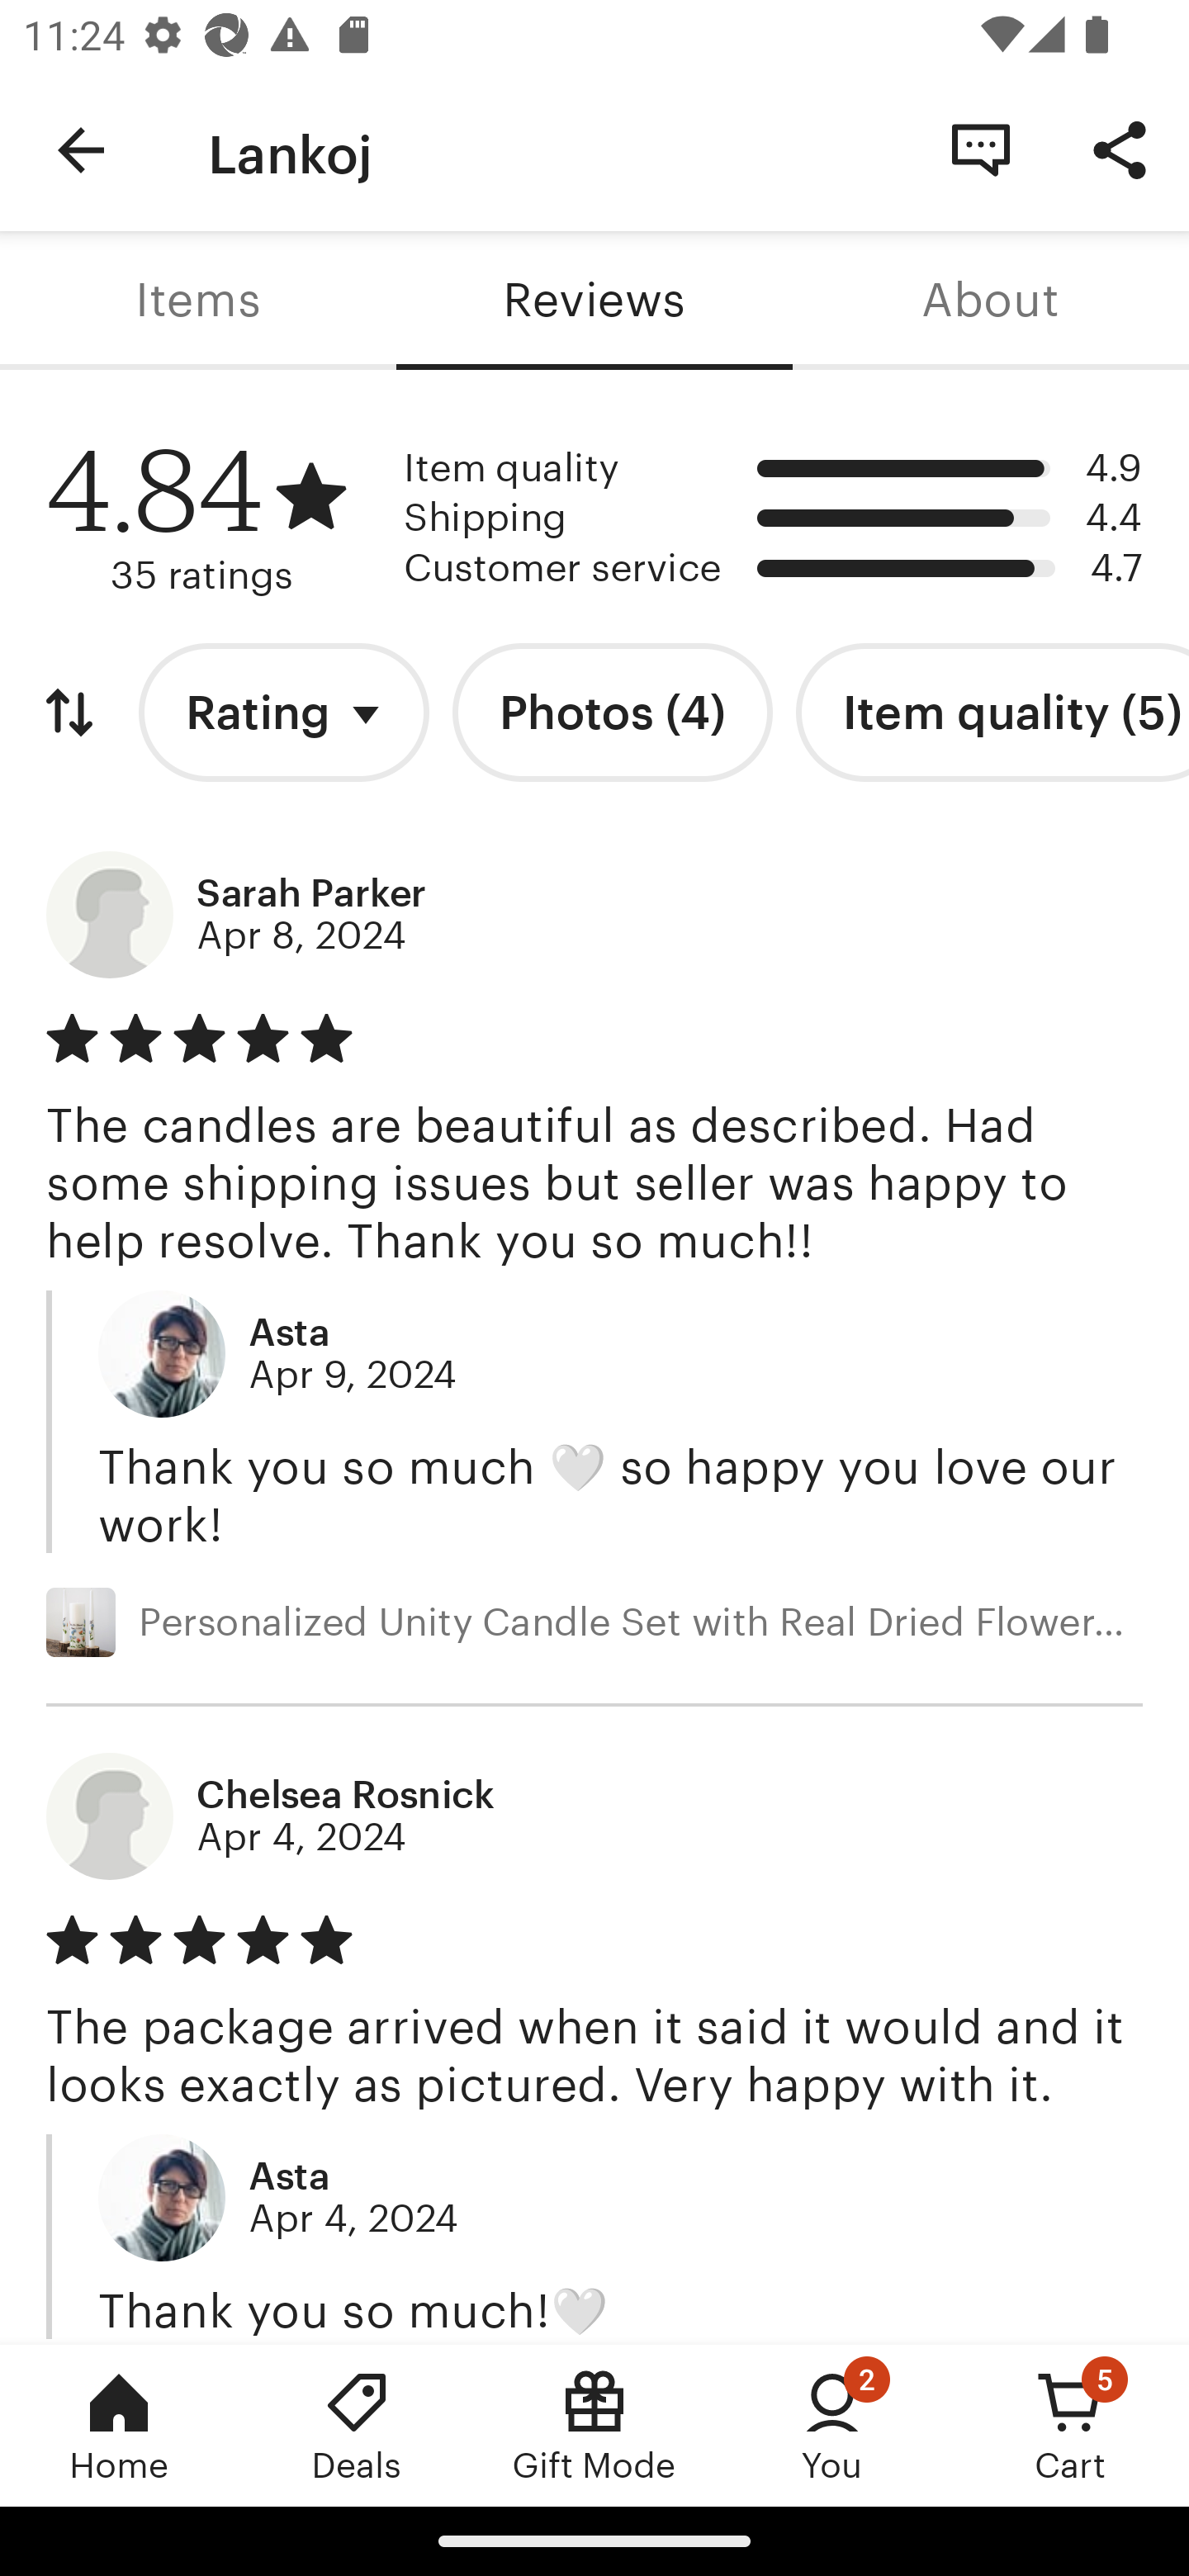 The height and width of the screenshot is (2576, 1189). What do you see at coordinates (198, 301) in the screenshot?
I see `Items` at bounding box center [198, 301].